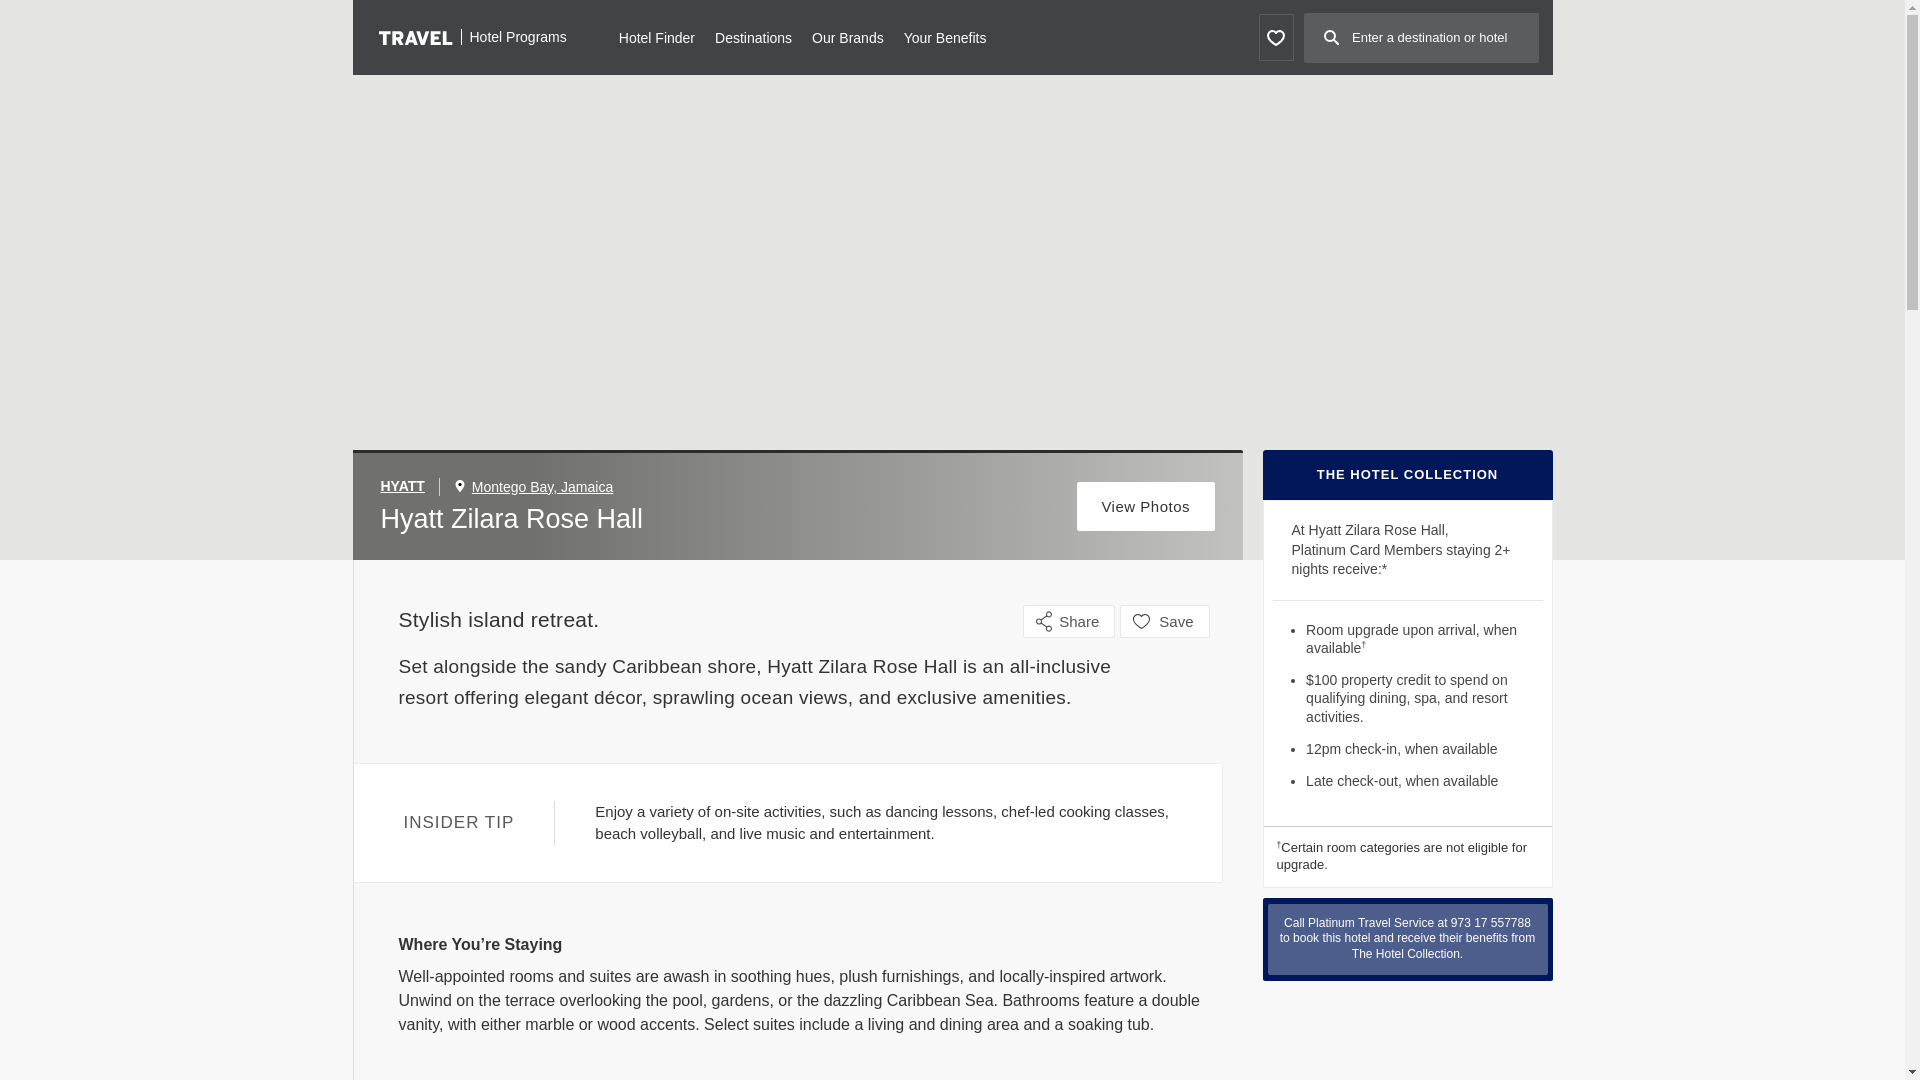 The image size is (1920, 1080). What do you see at coordinates (542, 486) in the screenshot?
I see `Montego Bay, Jamaica` at bounding box center [542, 486].